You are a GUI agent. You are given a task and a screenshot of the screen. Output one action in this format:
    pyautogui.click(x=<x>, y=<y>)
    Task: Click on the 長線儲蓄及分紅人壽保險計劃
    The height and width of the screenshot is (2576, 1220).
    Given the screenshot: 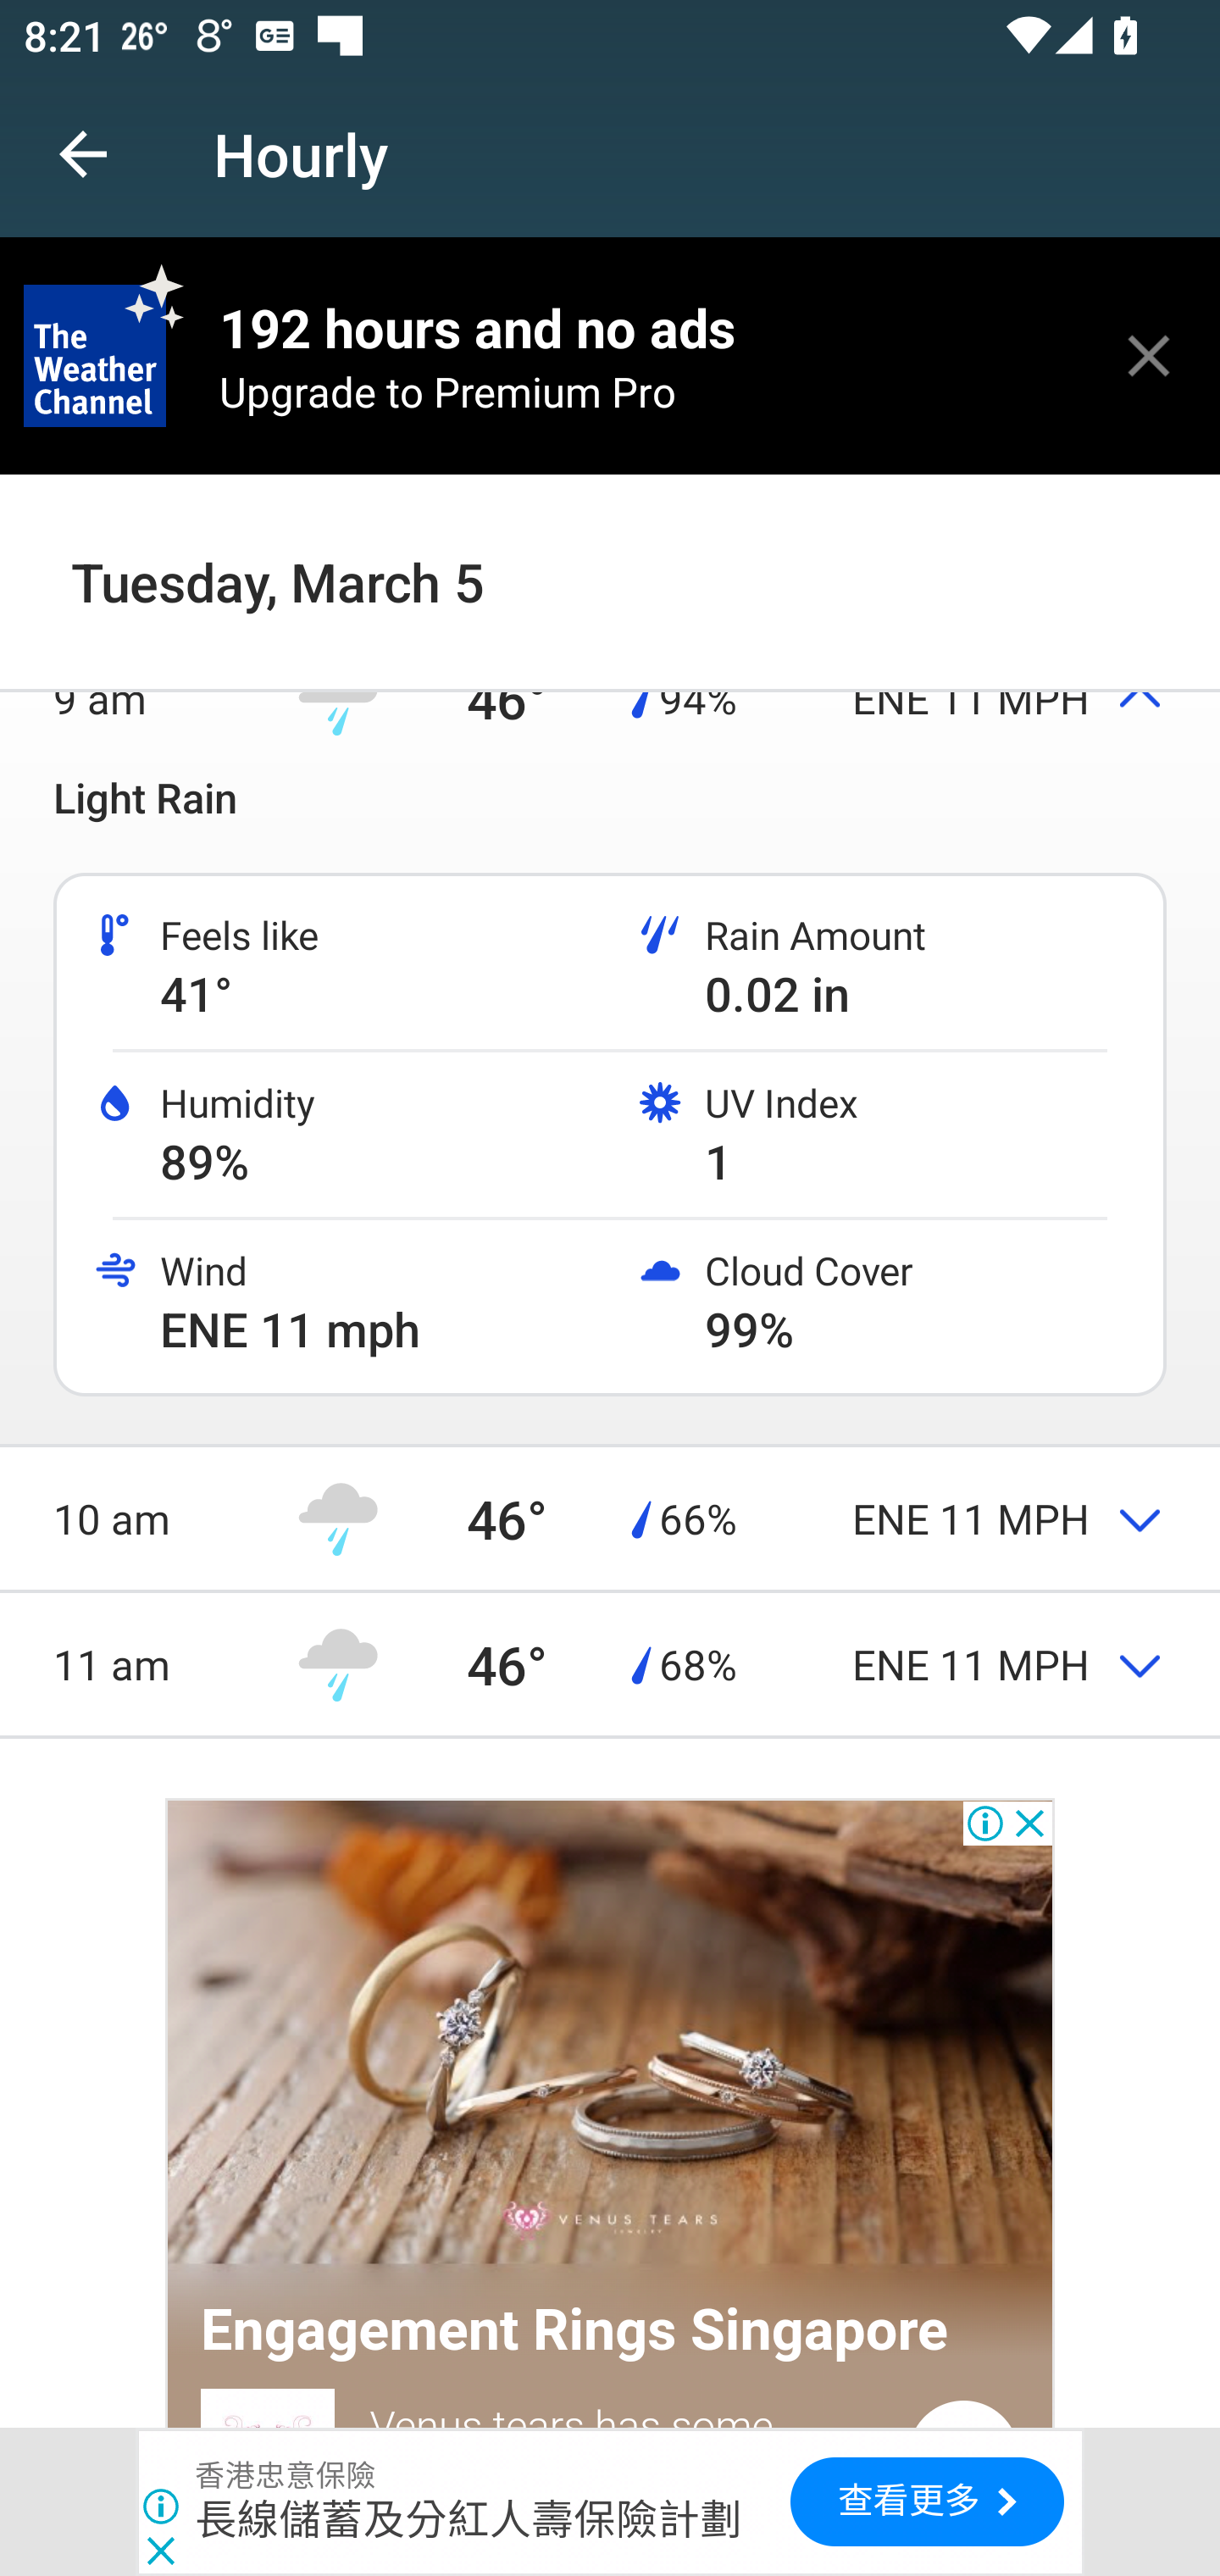 What is the action you would take?
    pyautogui.click(x=469, y=2518)
    